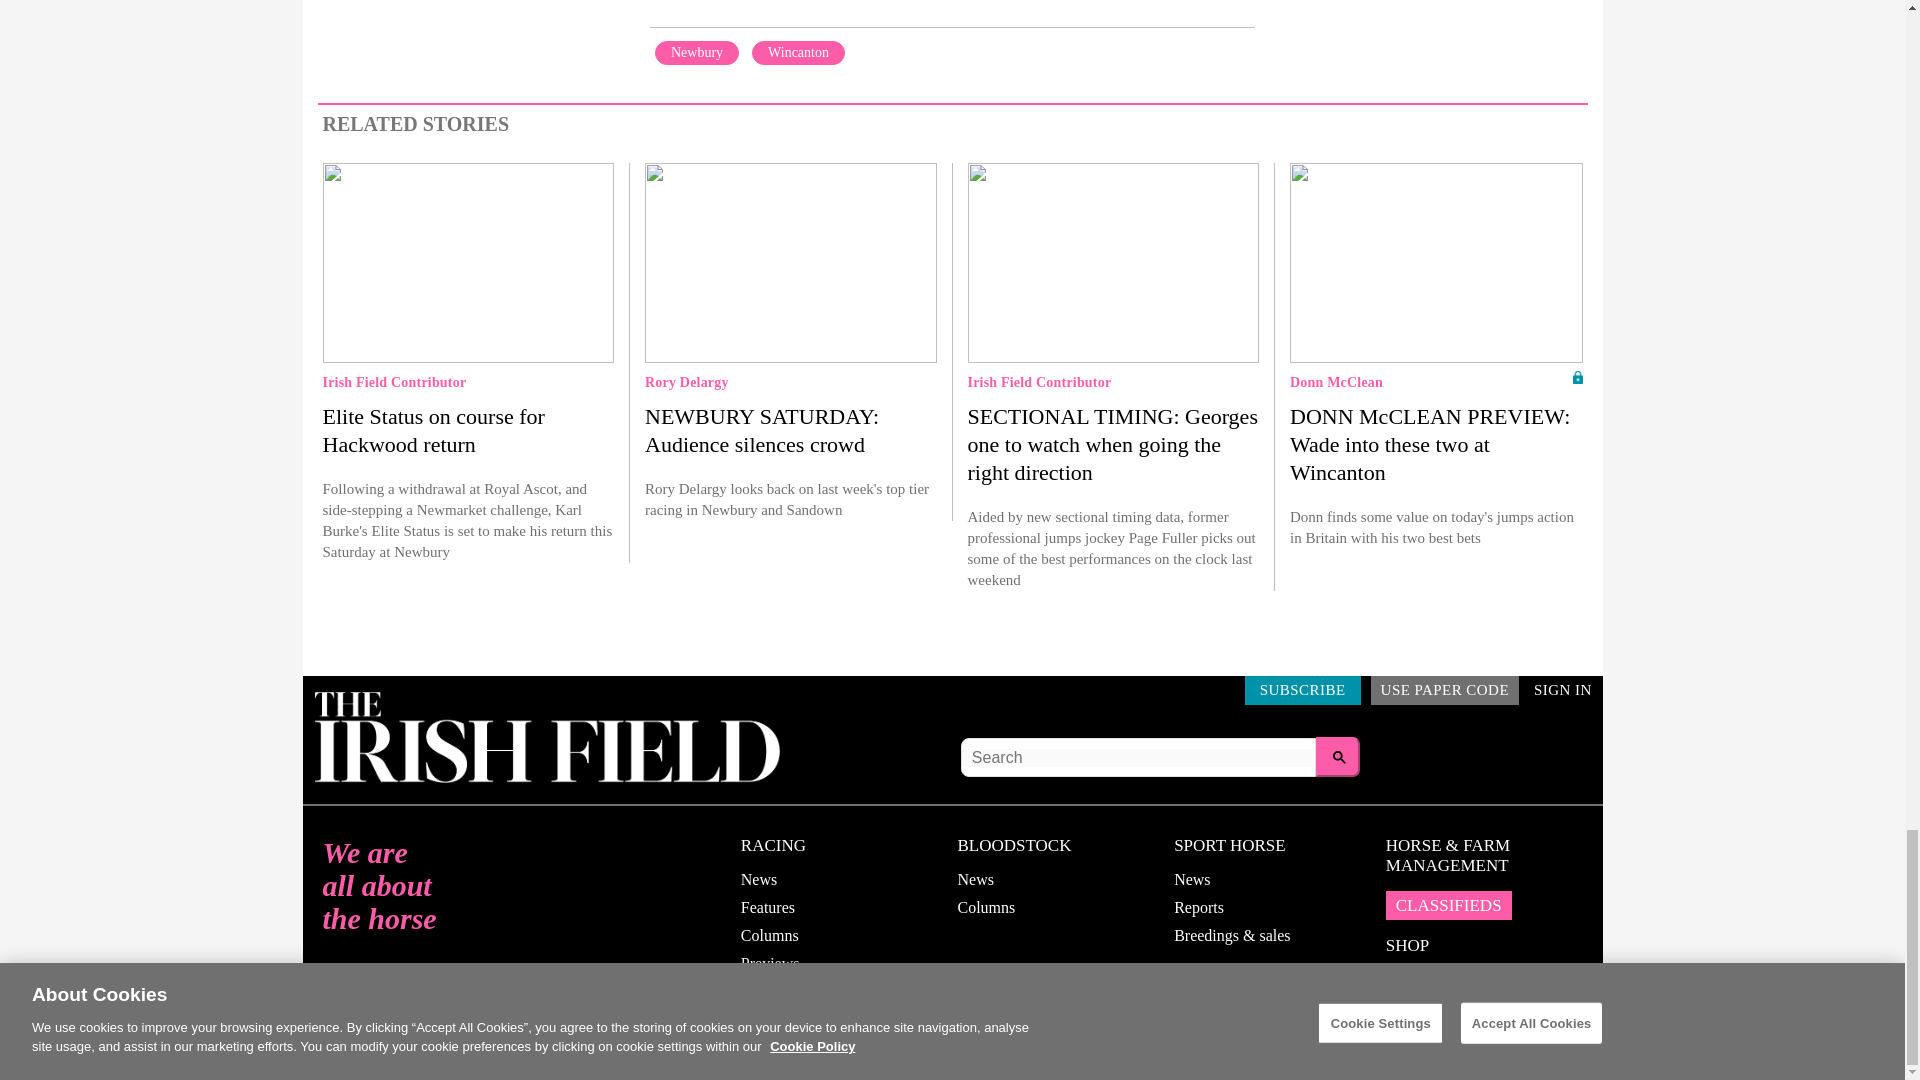  Describe the element at coordinates (1338, 756) in the screenshot. I see `search` at that location.